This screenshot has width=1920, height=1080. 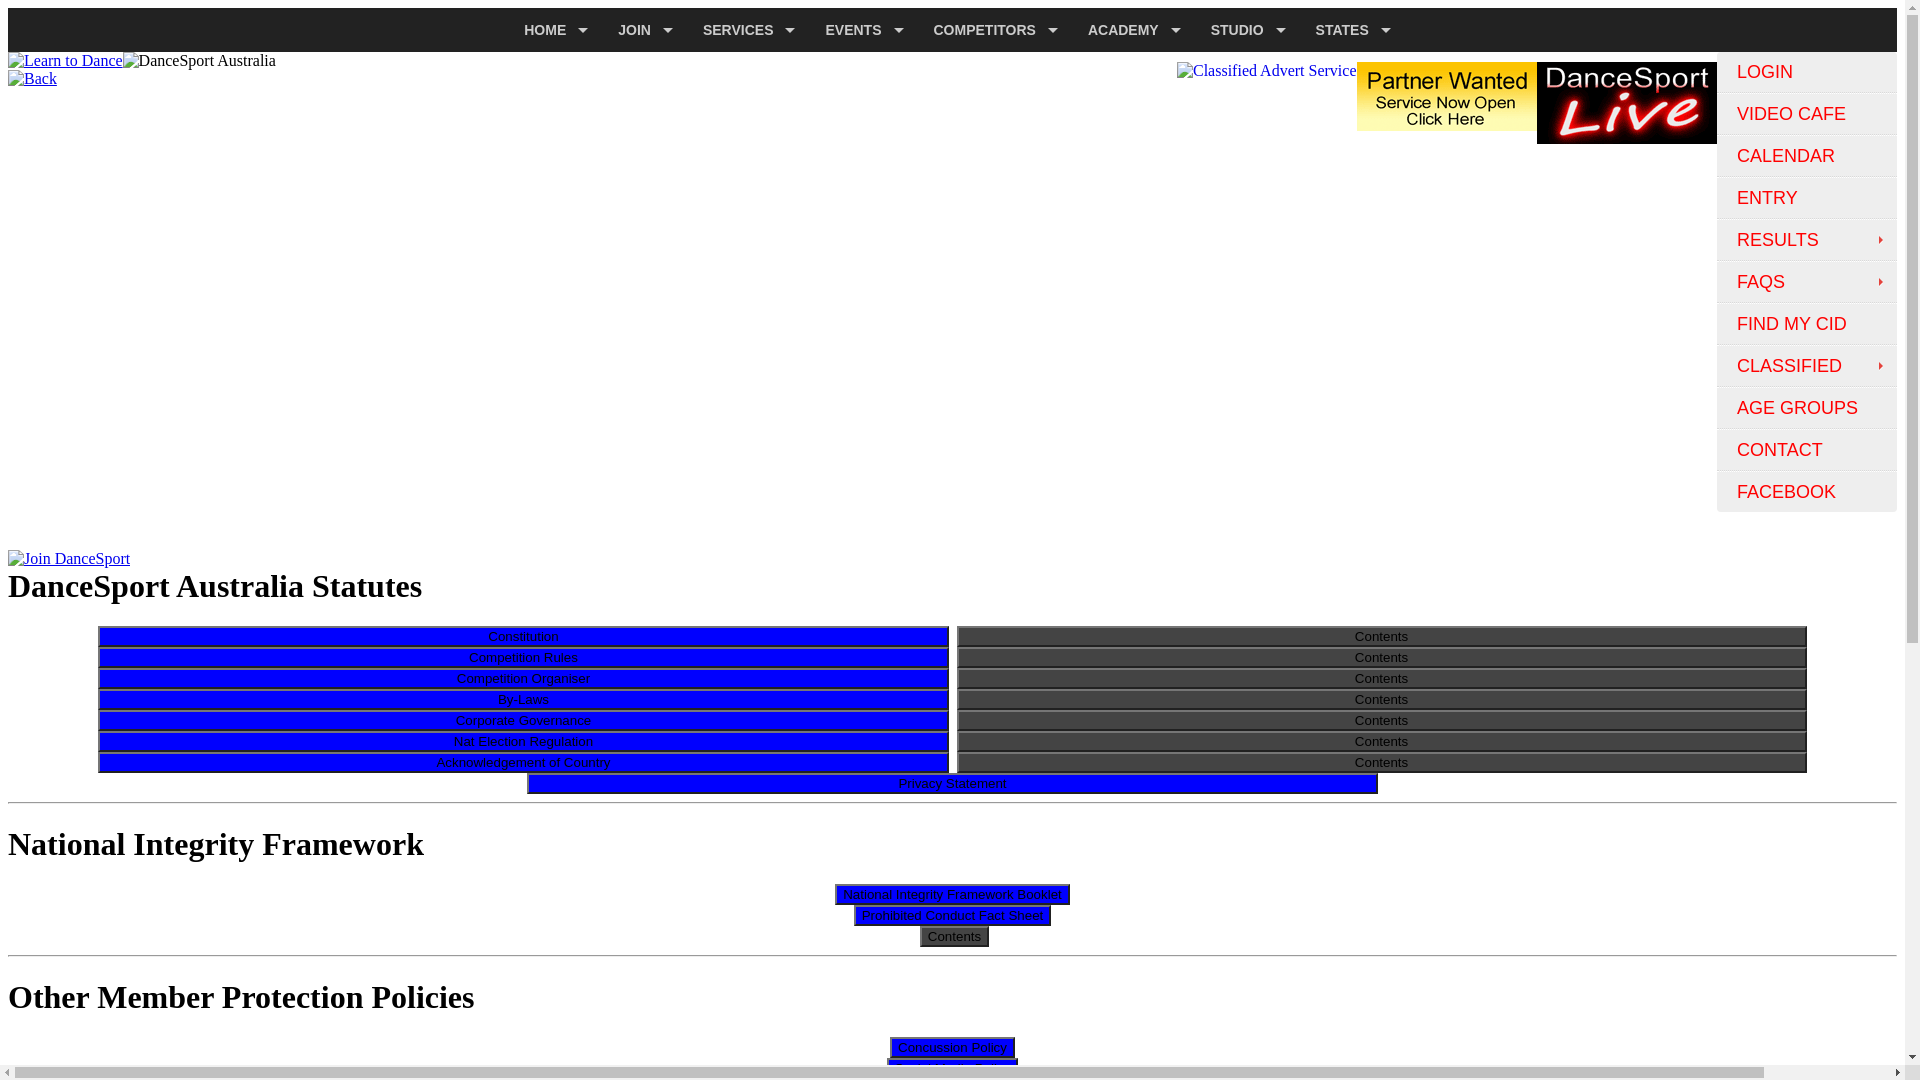 I want to click on Corporate Governance, so click(x=523, y=720).